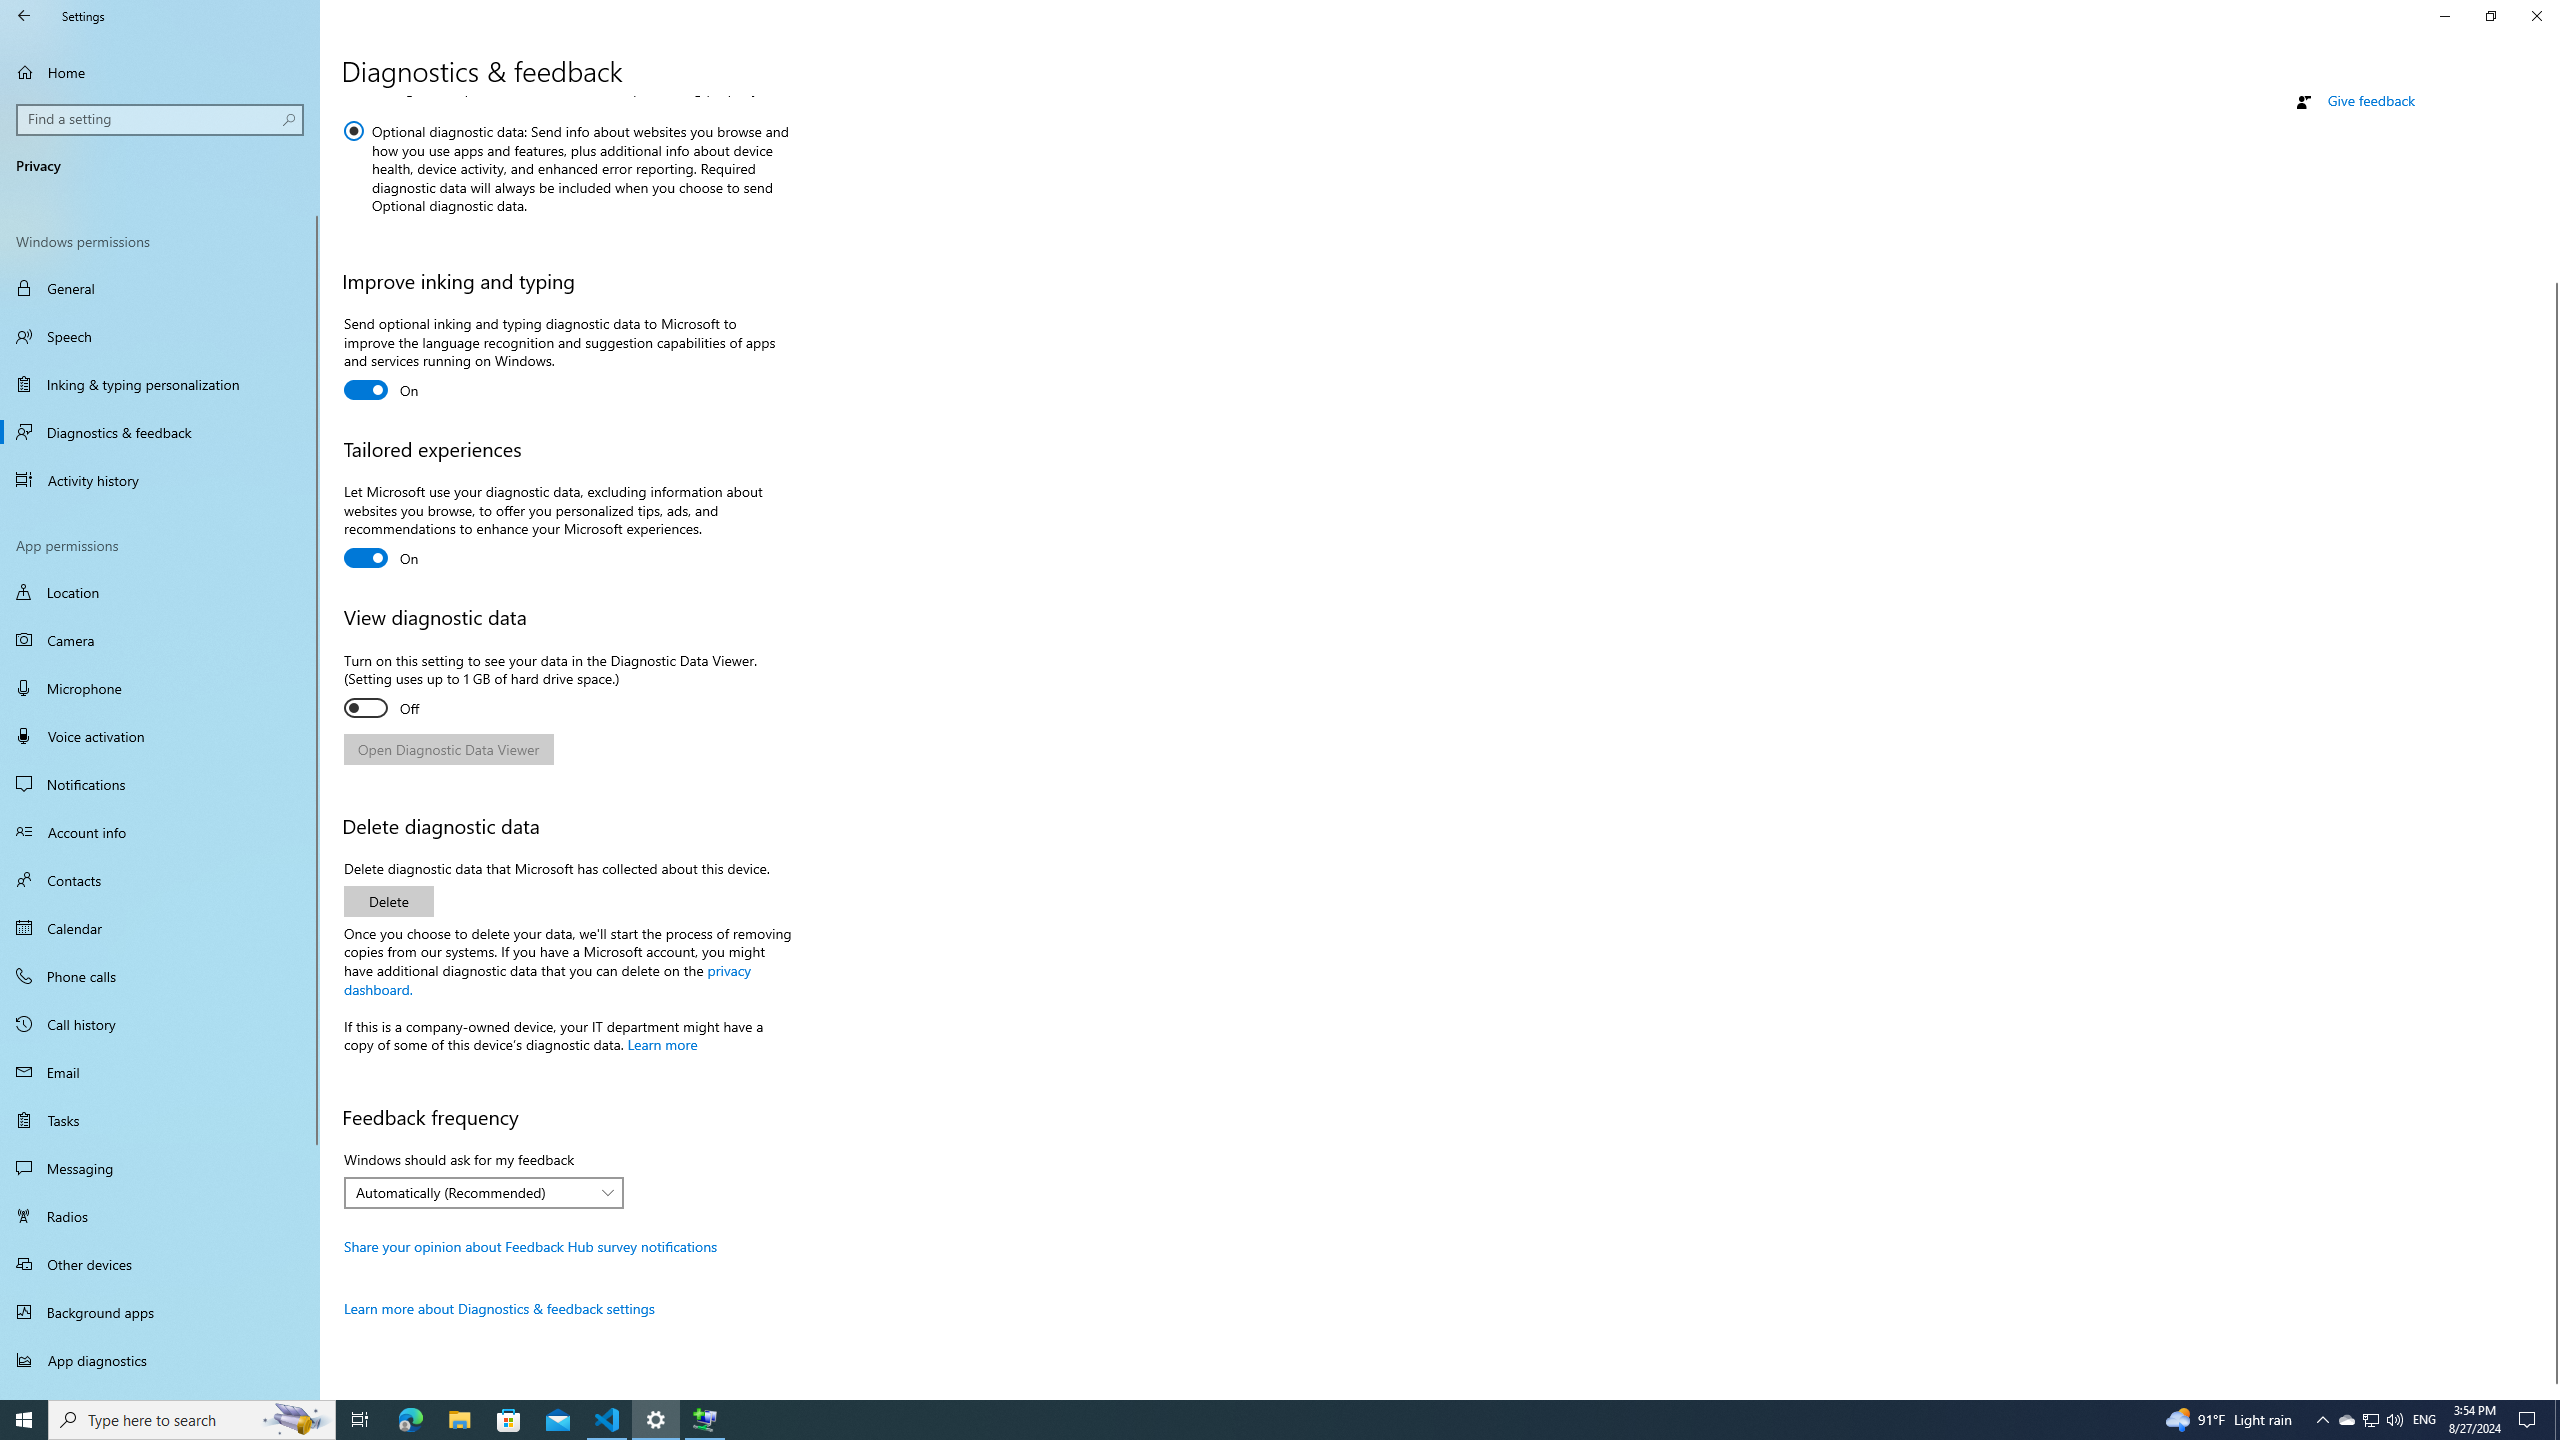 This screenshot has height=1440, width=2560. What do you see at coordinates (562, 20) in the screenshot?
I see `Get more info about these settings` at bounding box center [562, 20].